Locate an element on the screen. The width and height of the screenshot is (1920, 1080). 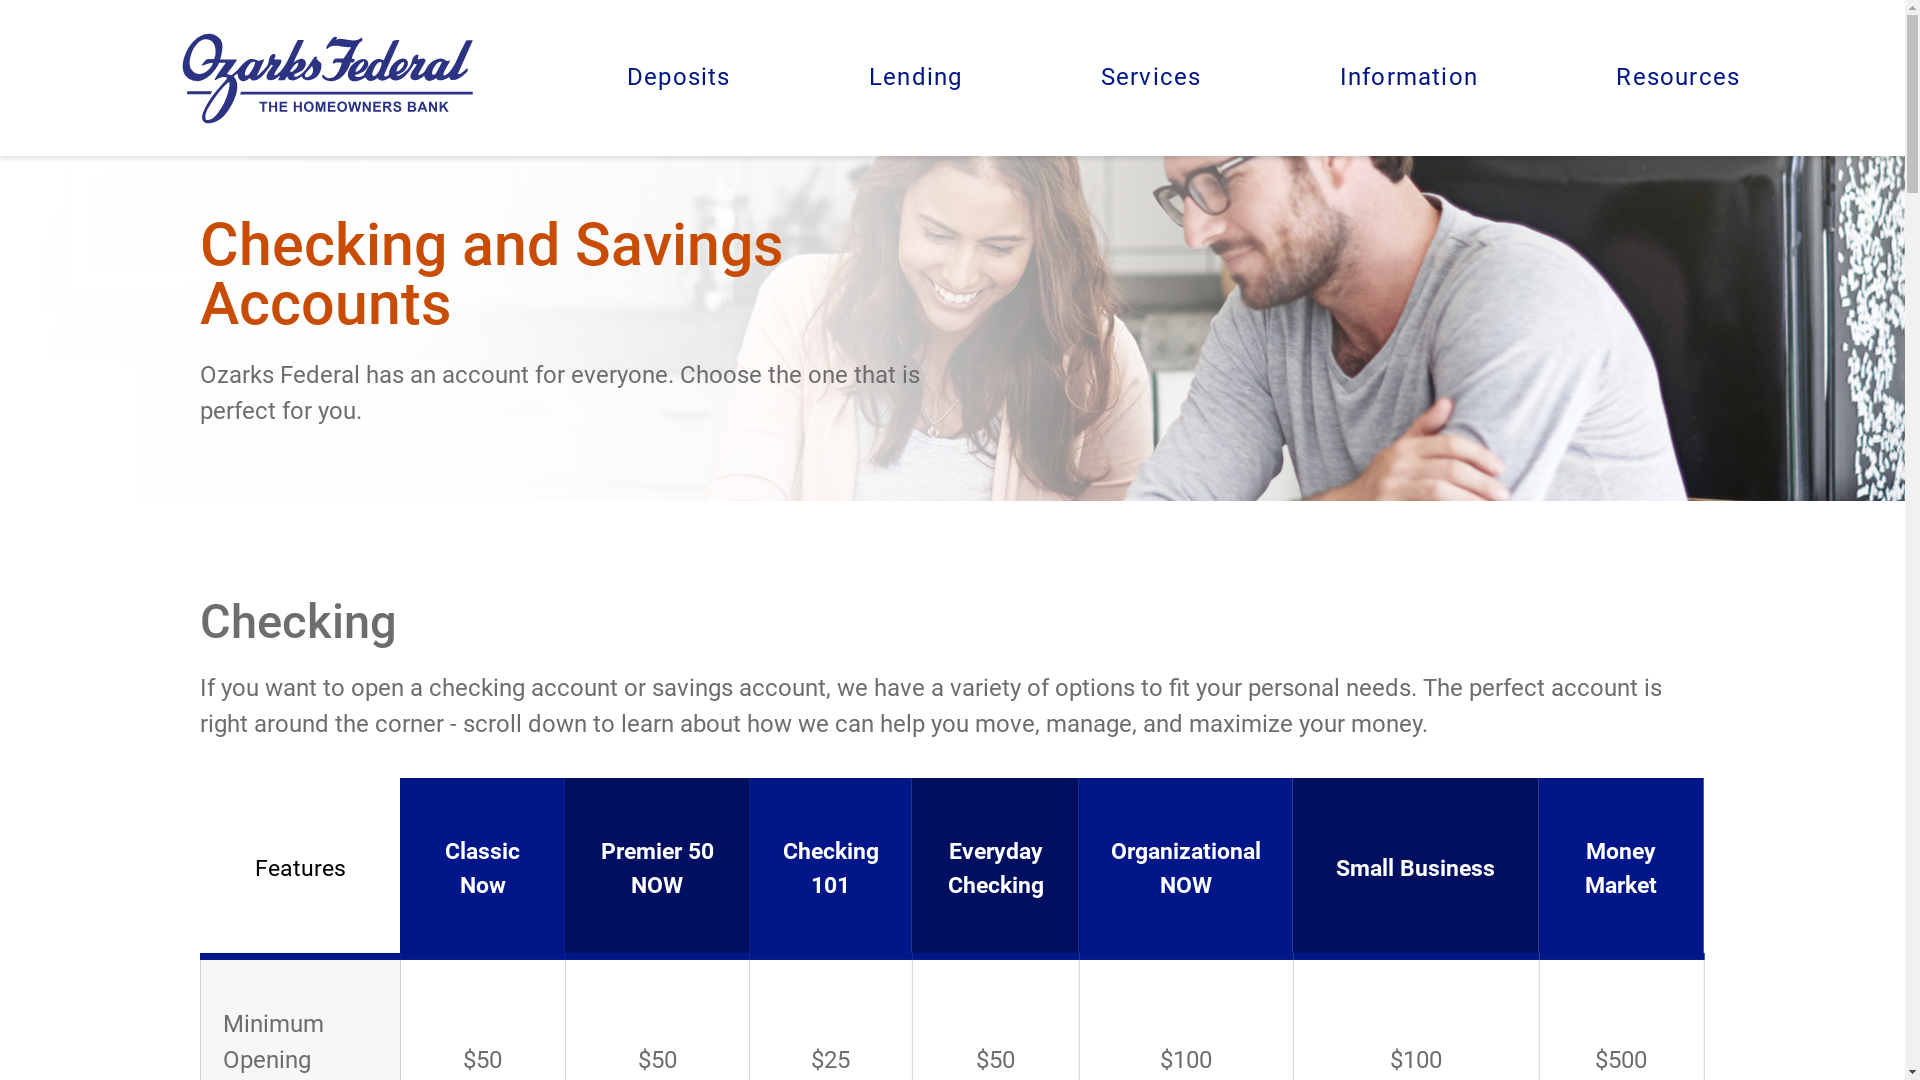
Resources is located at coordinates (1678, 78).